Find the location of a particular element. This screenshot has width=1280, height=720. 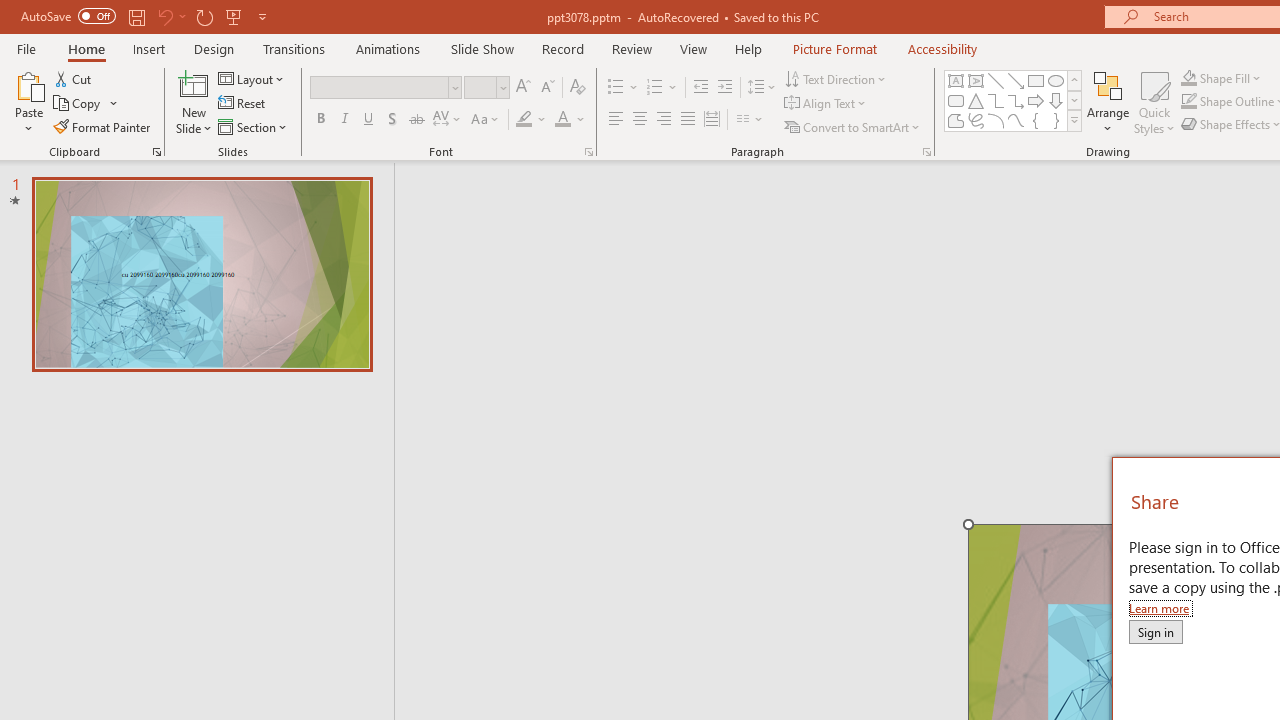

Underline is located at coordinates (369, 120).